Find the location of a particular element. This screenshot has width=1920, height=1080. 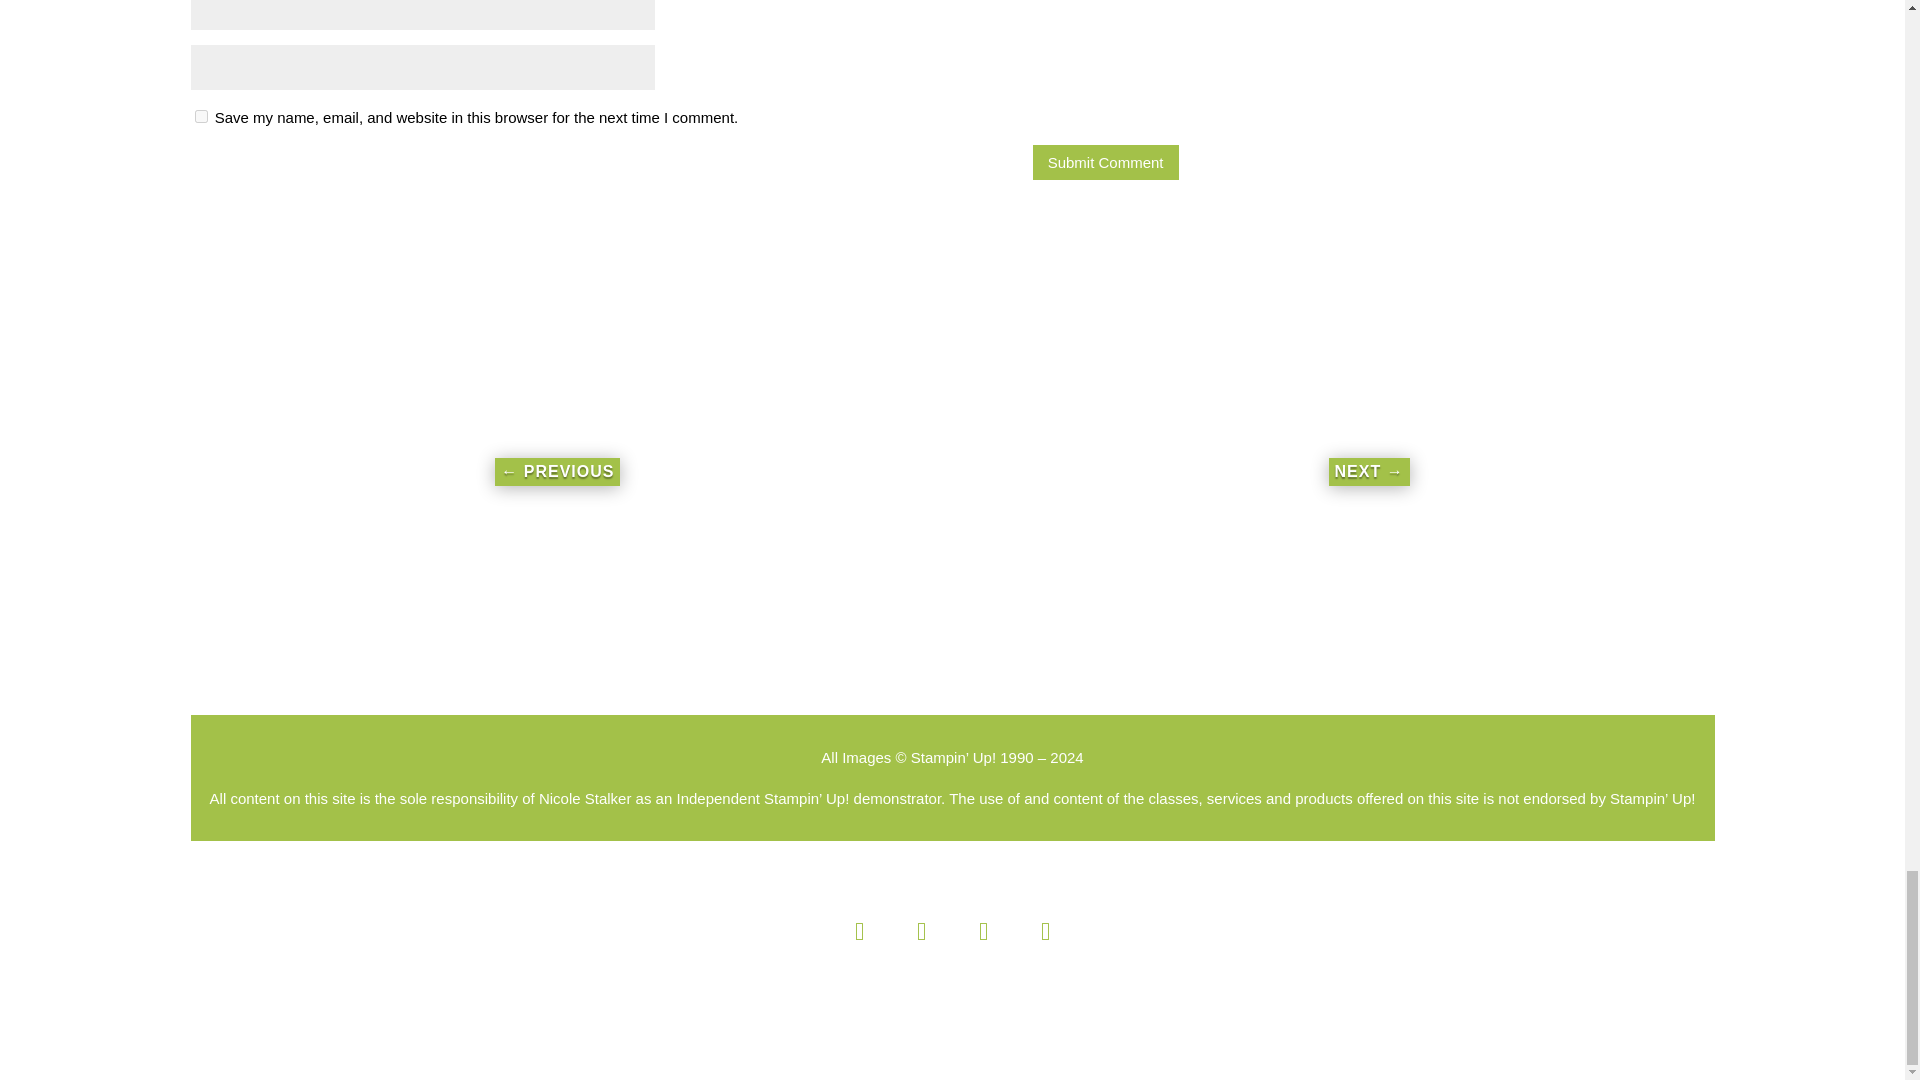

yes is located at coordinates (200, 116).